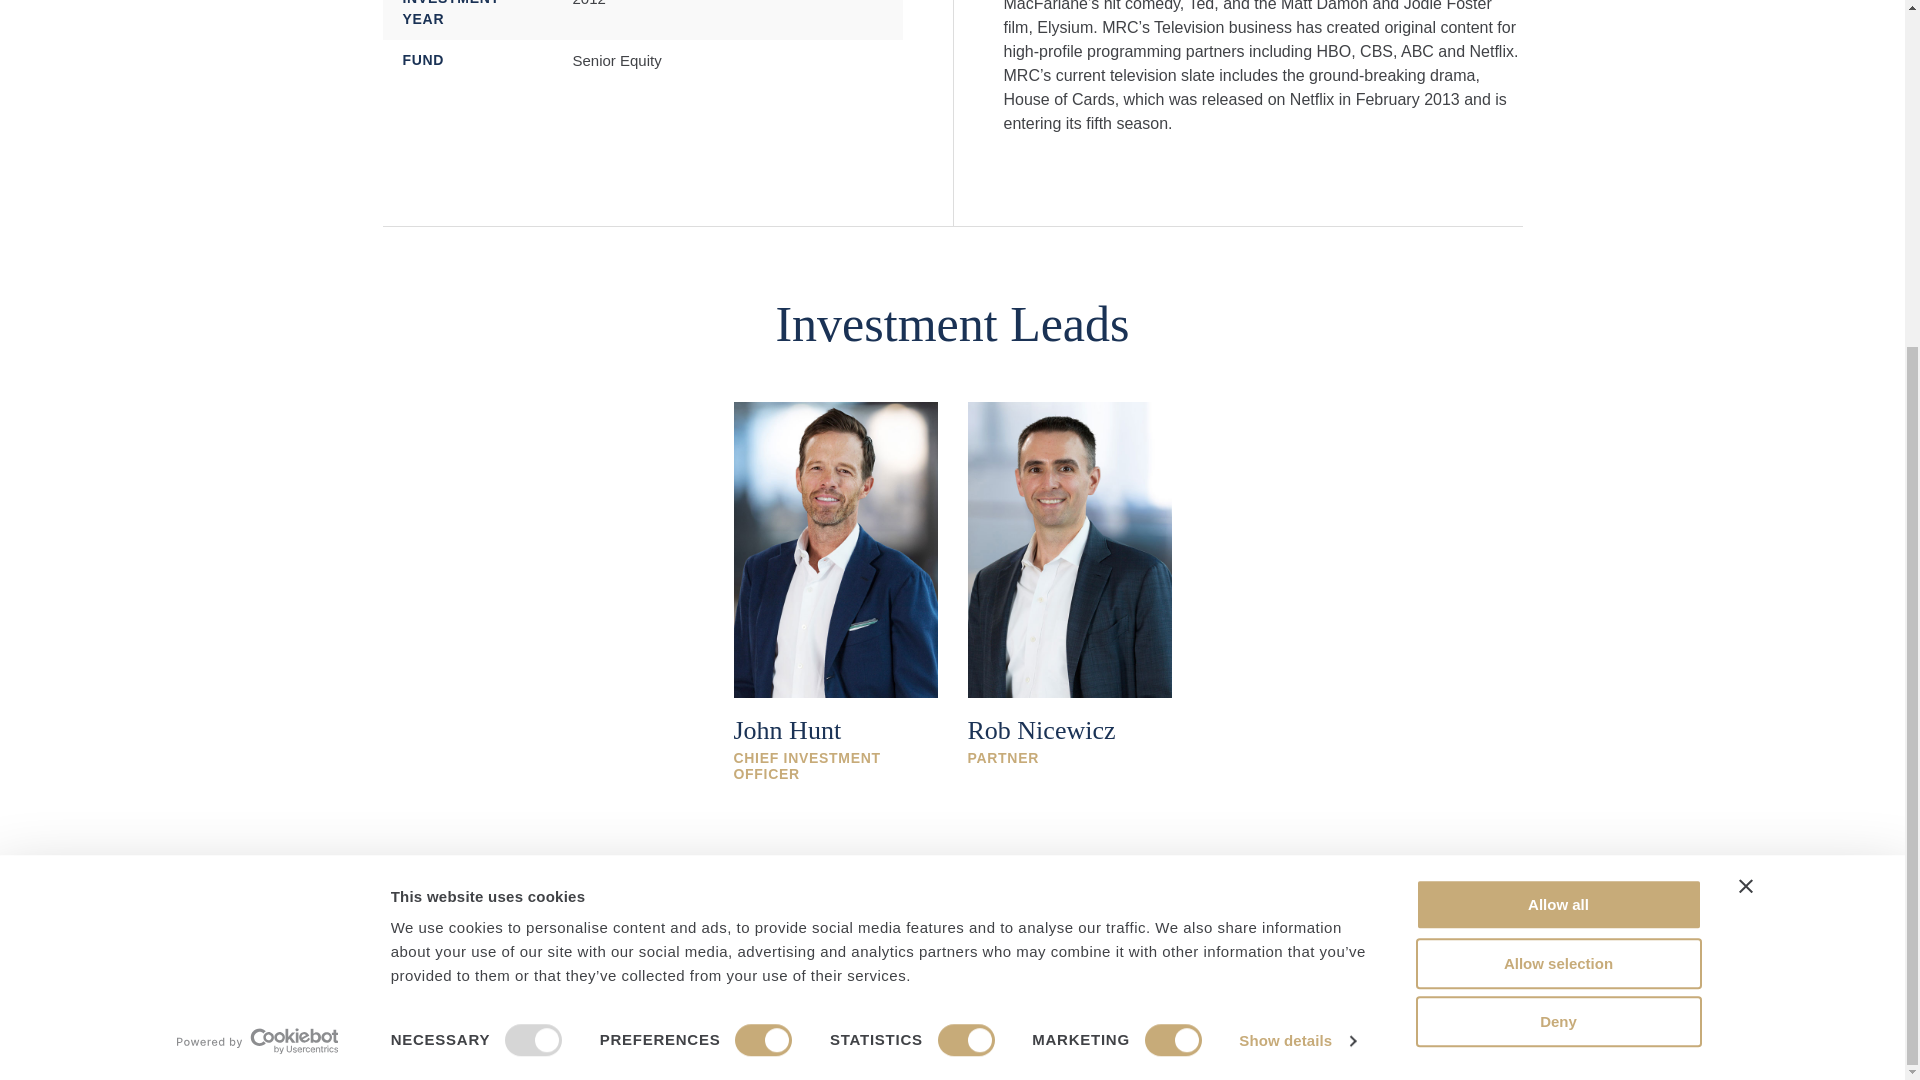 The image size is (1920, 1080). What do you see at coordinates (1558, 464) in the screenshot?
I see `Allow selection` at bounding box center [1558, 464].